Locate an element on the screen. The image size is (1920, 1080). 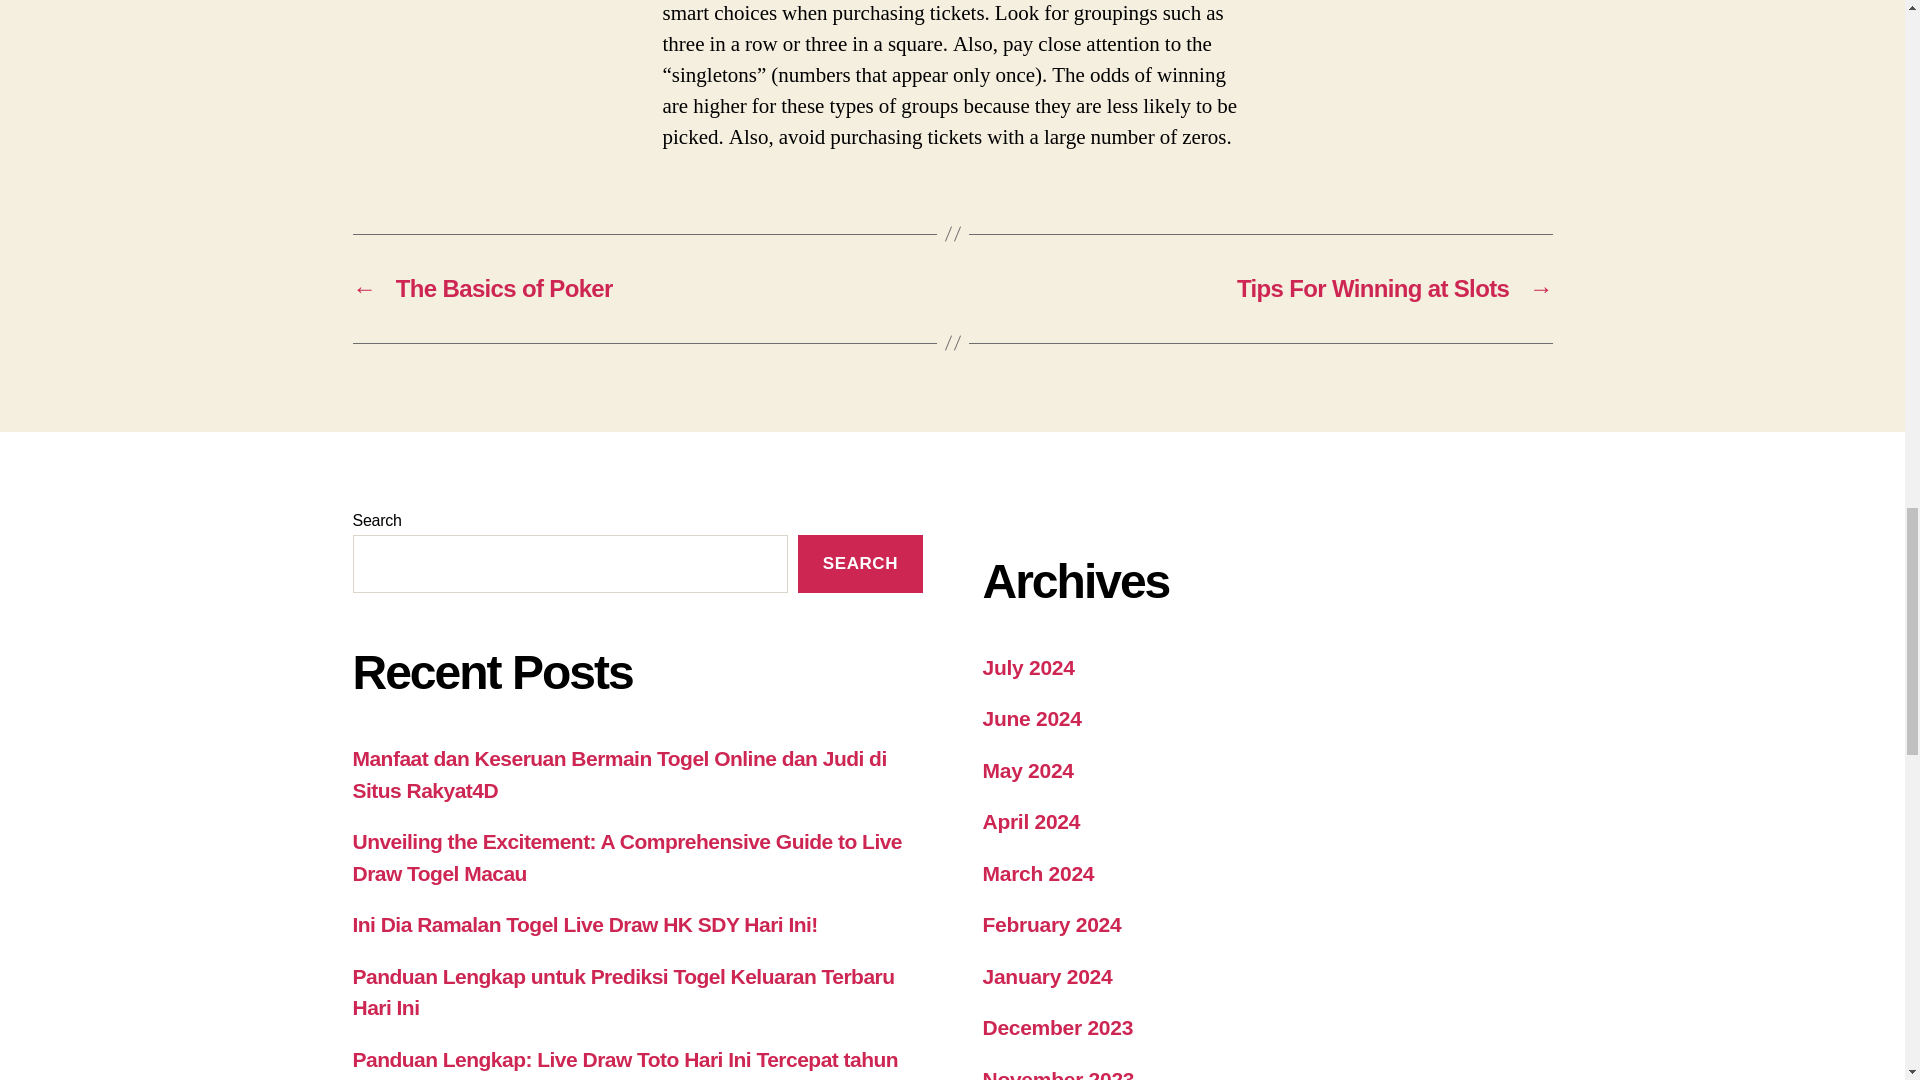
July 2024 is located at coordinates (1027, 667).